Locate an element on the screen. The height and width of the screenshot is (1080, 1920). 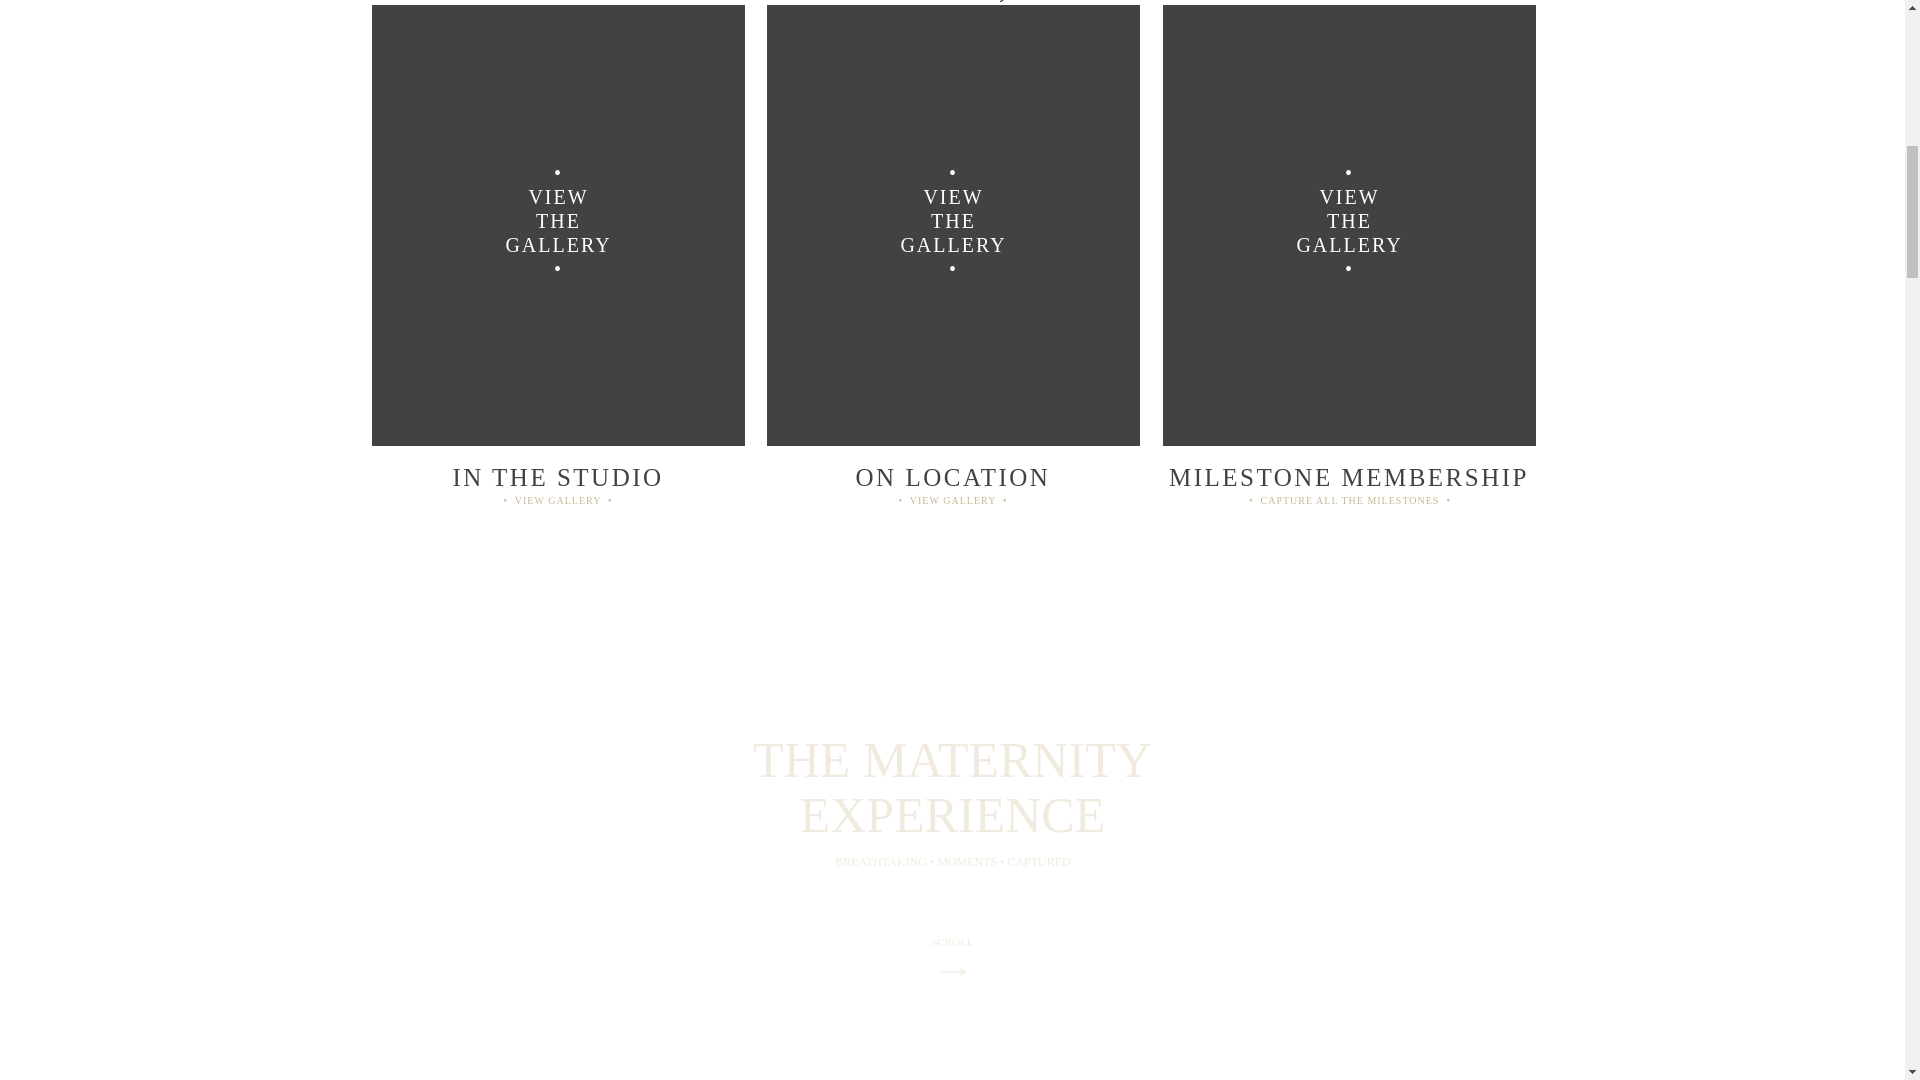
IN THE STUDIO is located at coordinates (558, 474).